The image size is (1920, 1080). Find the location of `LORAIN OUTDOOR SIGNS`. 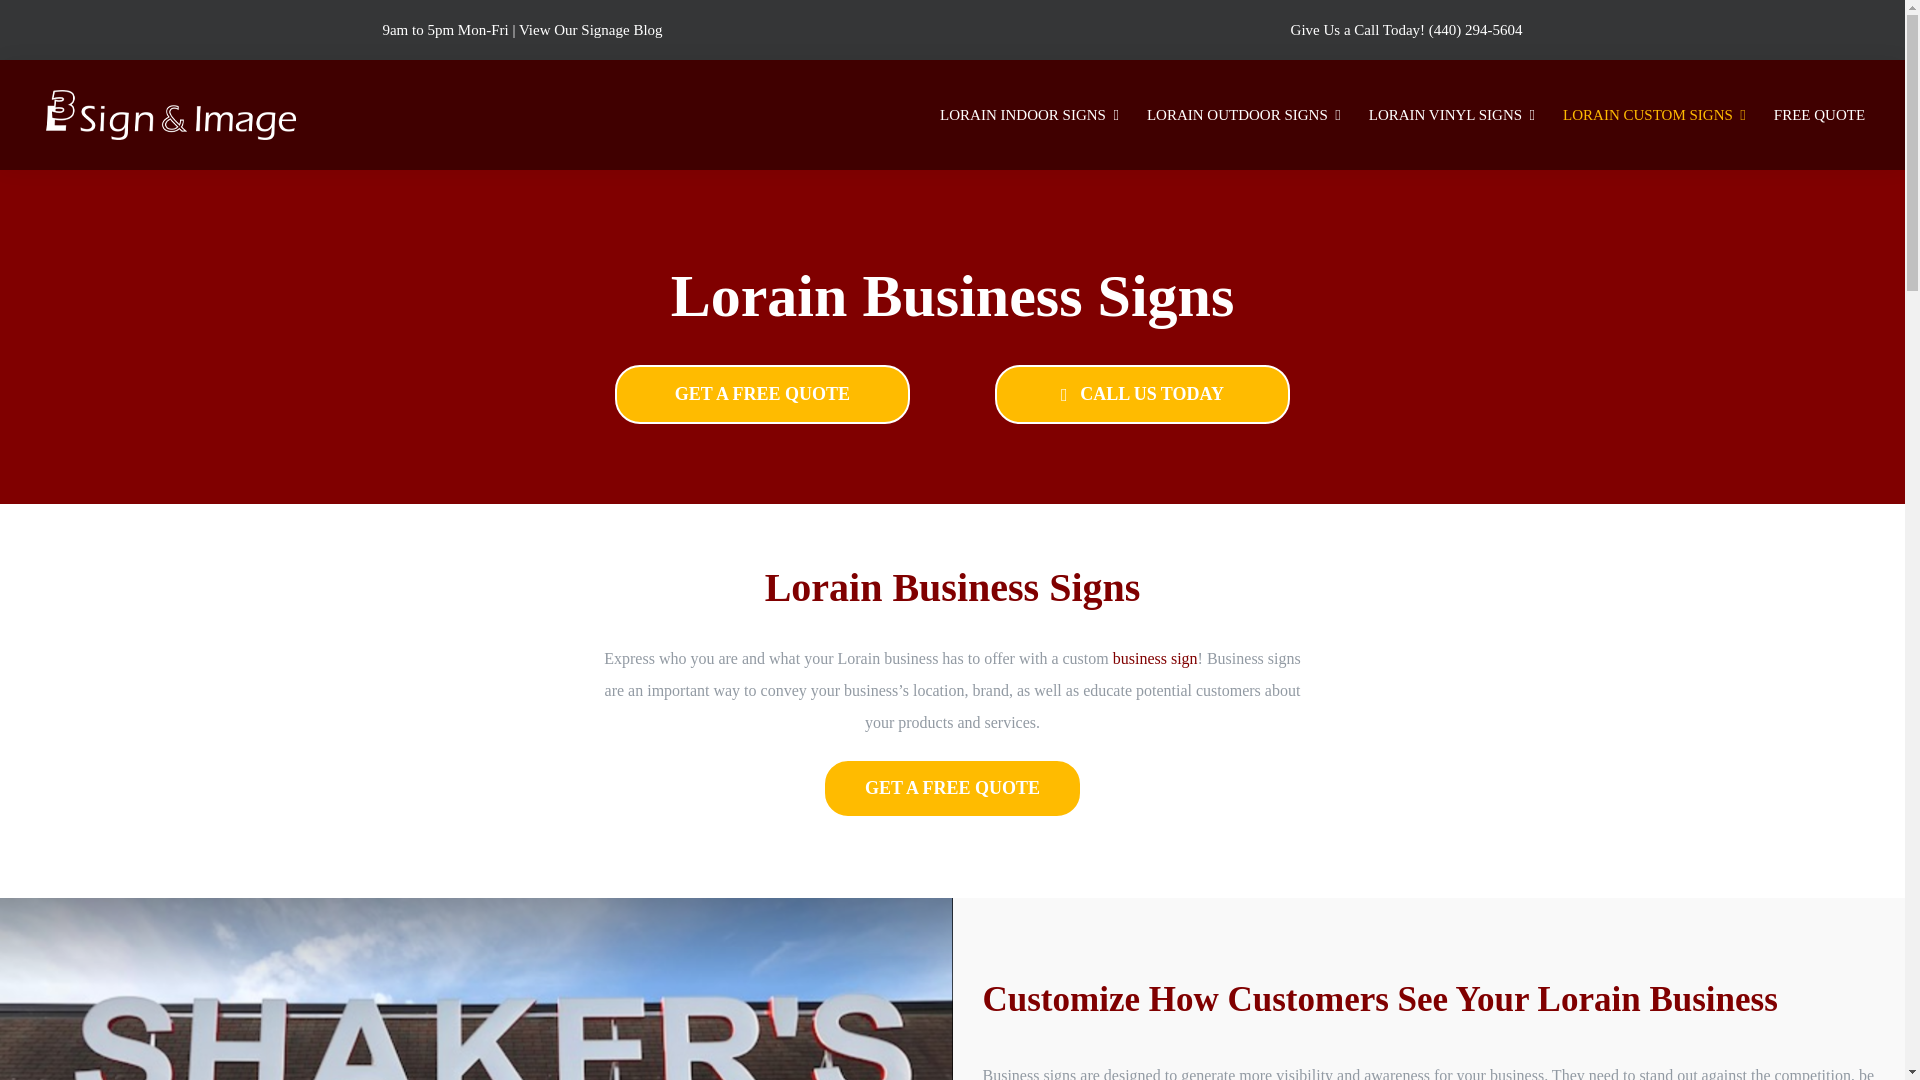

LORAIN OUTDOOR SIGNS is located at coordinates (1244, 114).